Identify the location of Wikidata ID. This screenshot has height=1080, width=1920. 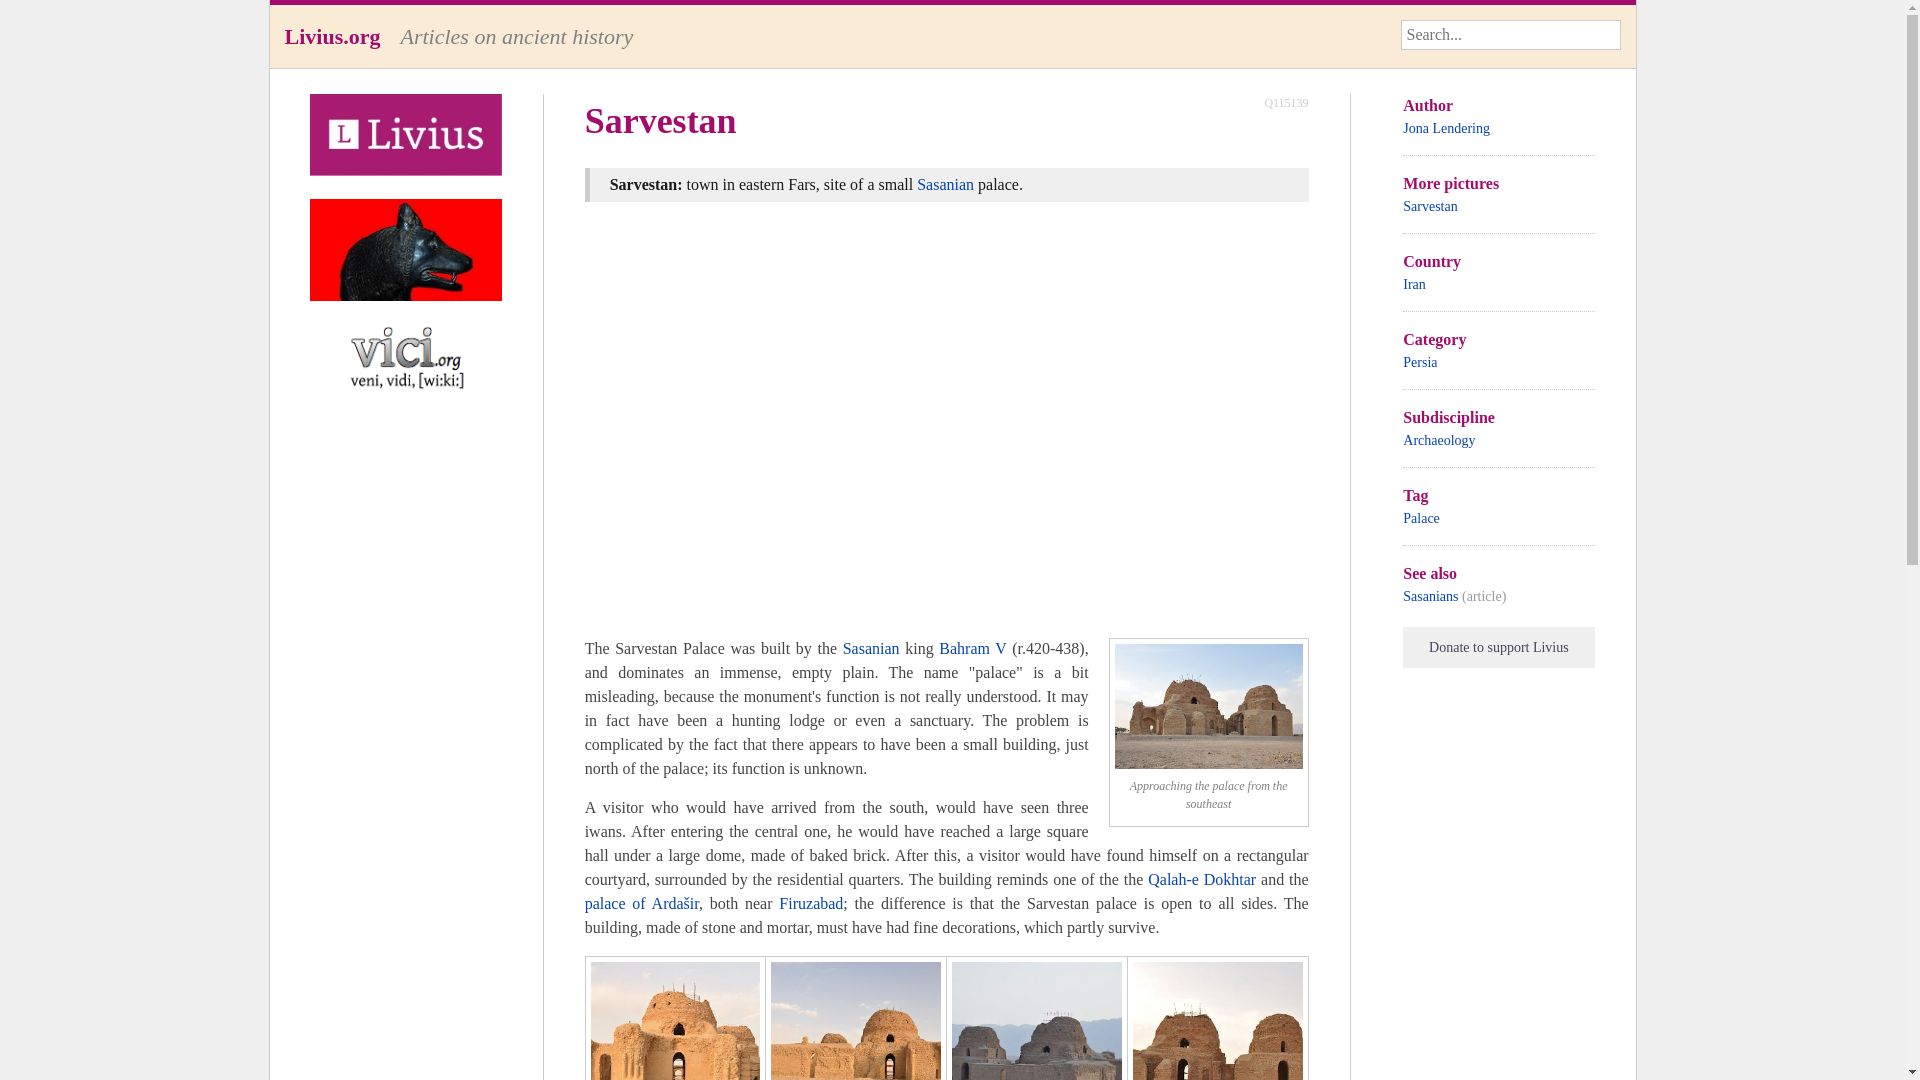
(1285, 102).